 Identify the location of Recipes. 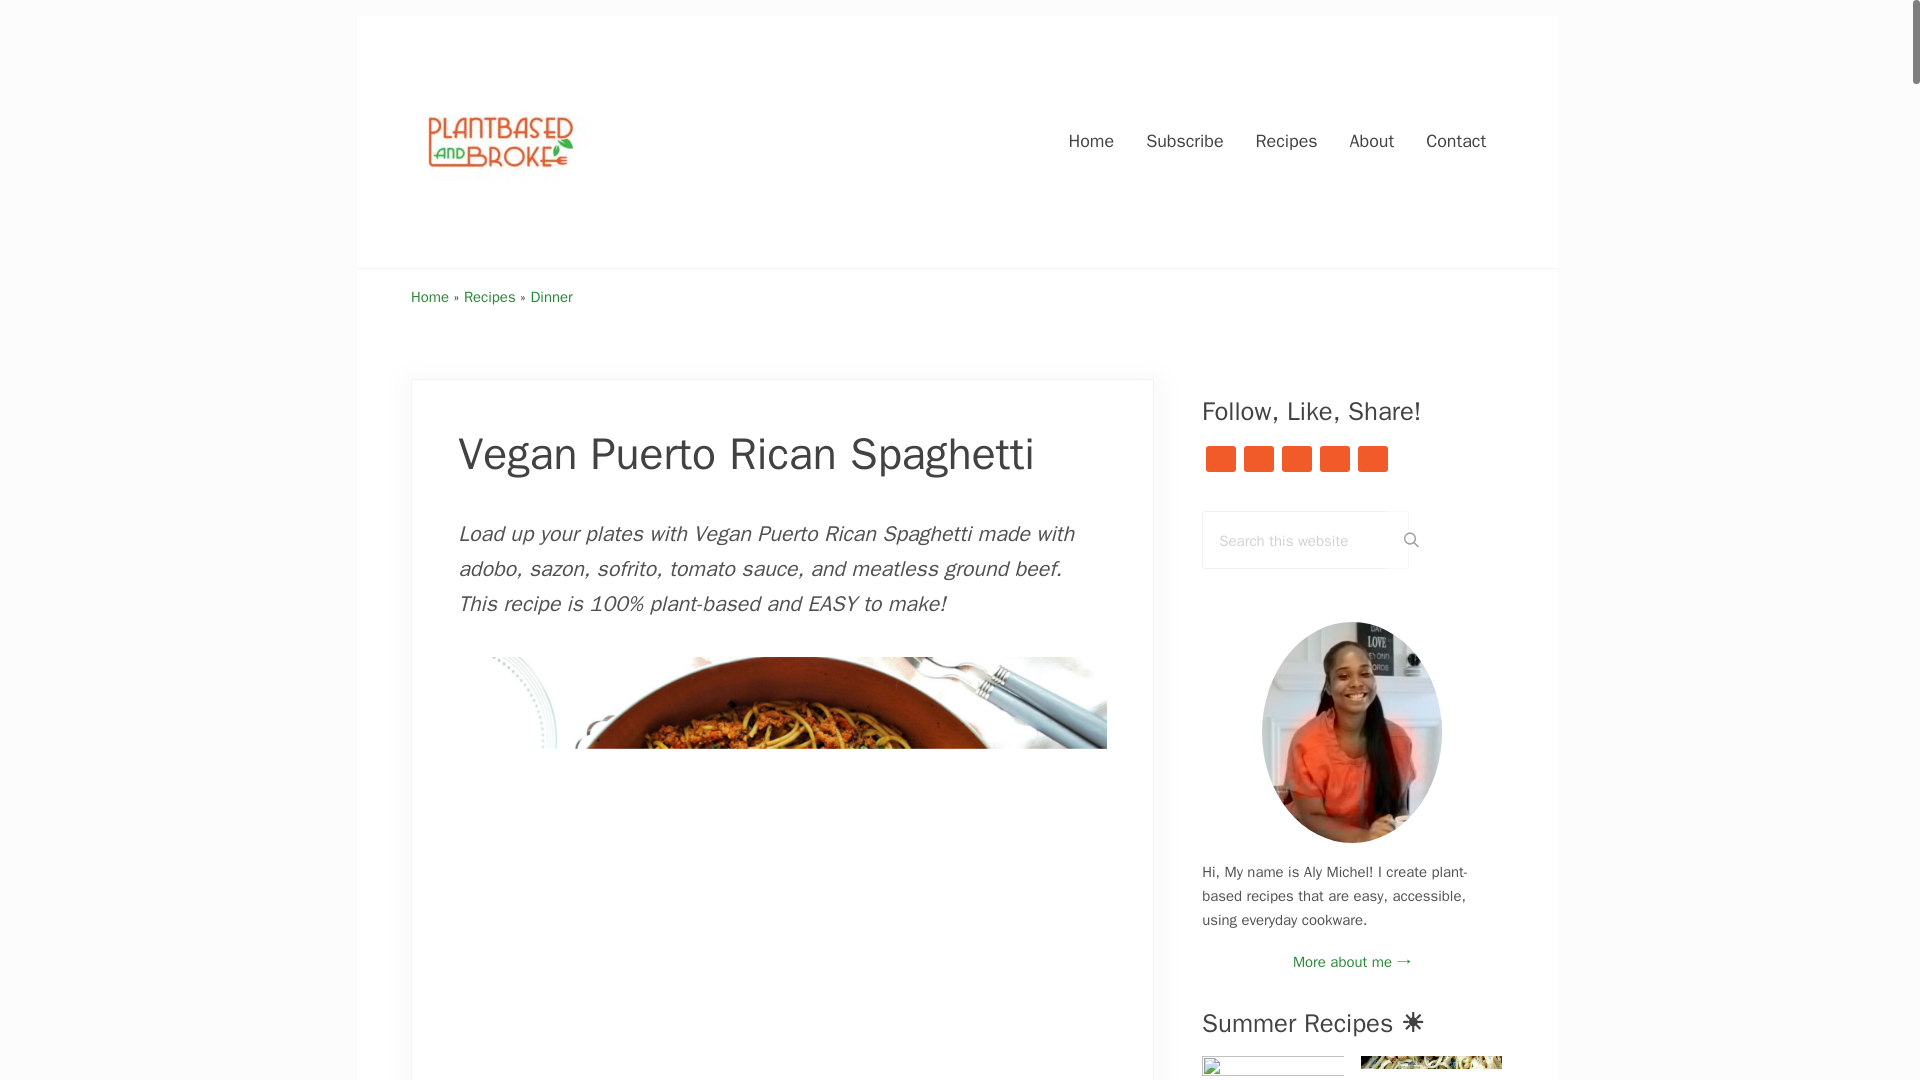
(1287, 141).